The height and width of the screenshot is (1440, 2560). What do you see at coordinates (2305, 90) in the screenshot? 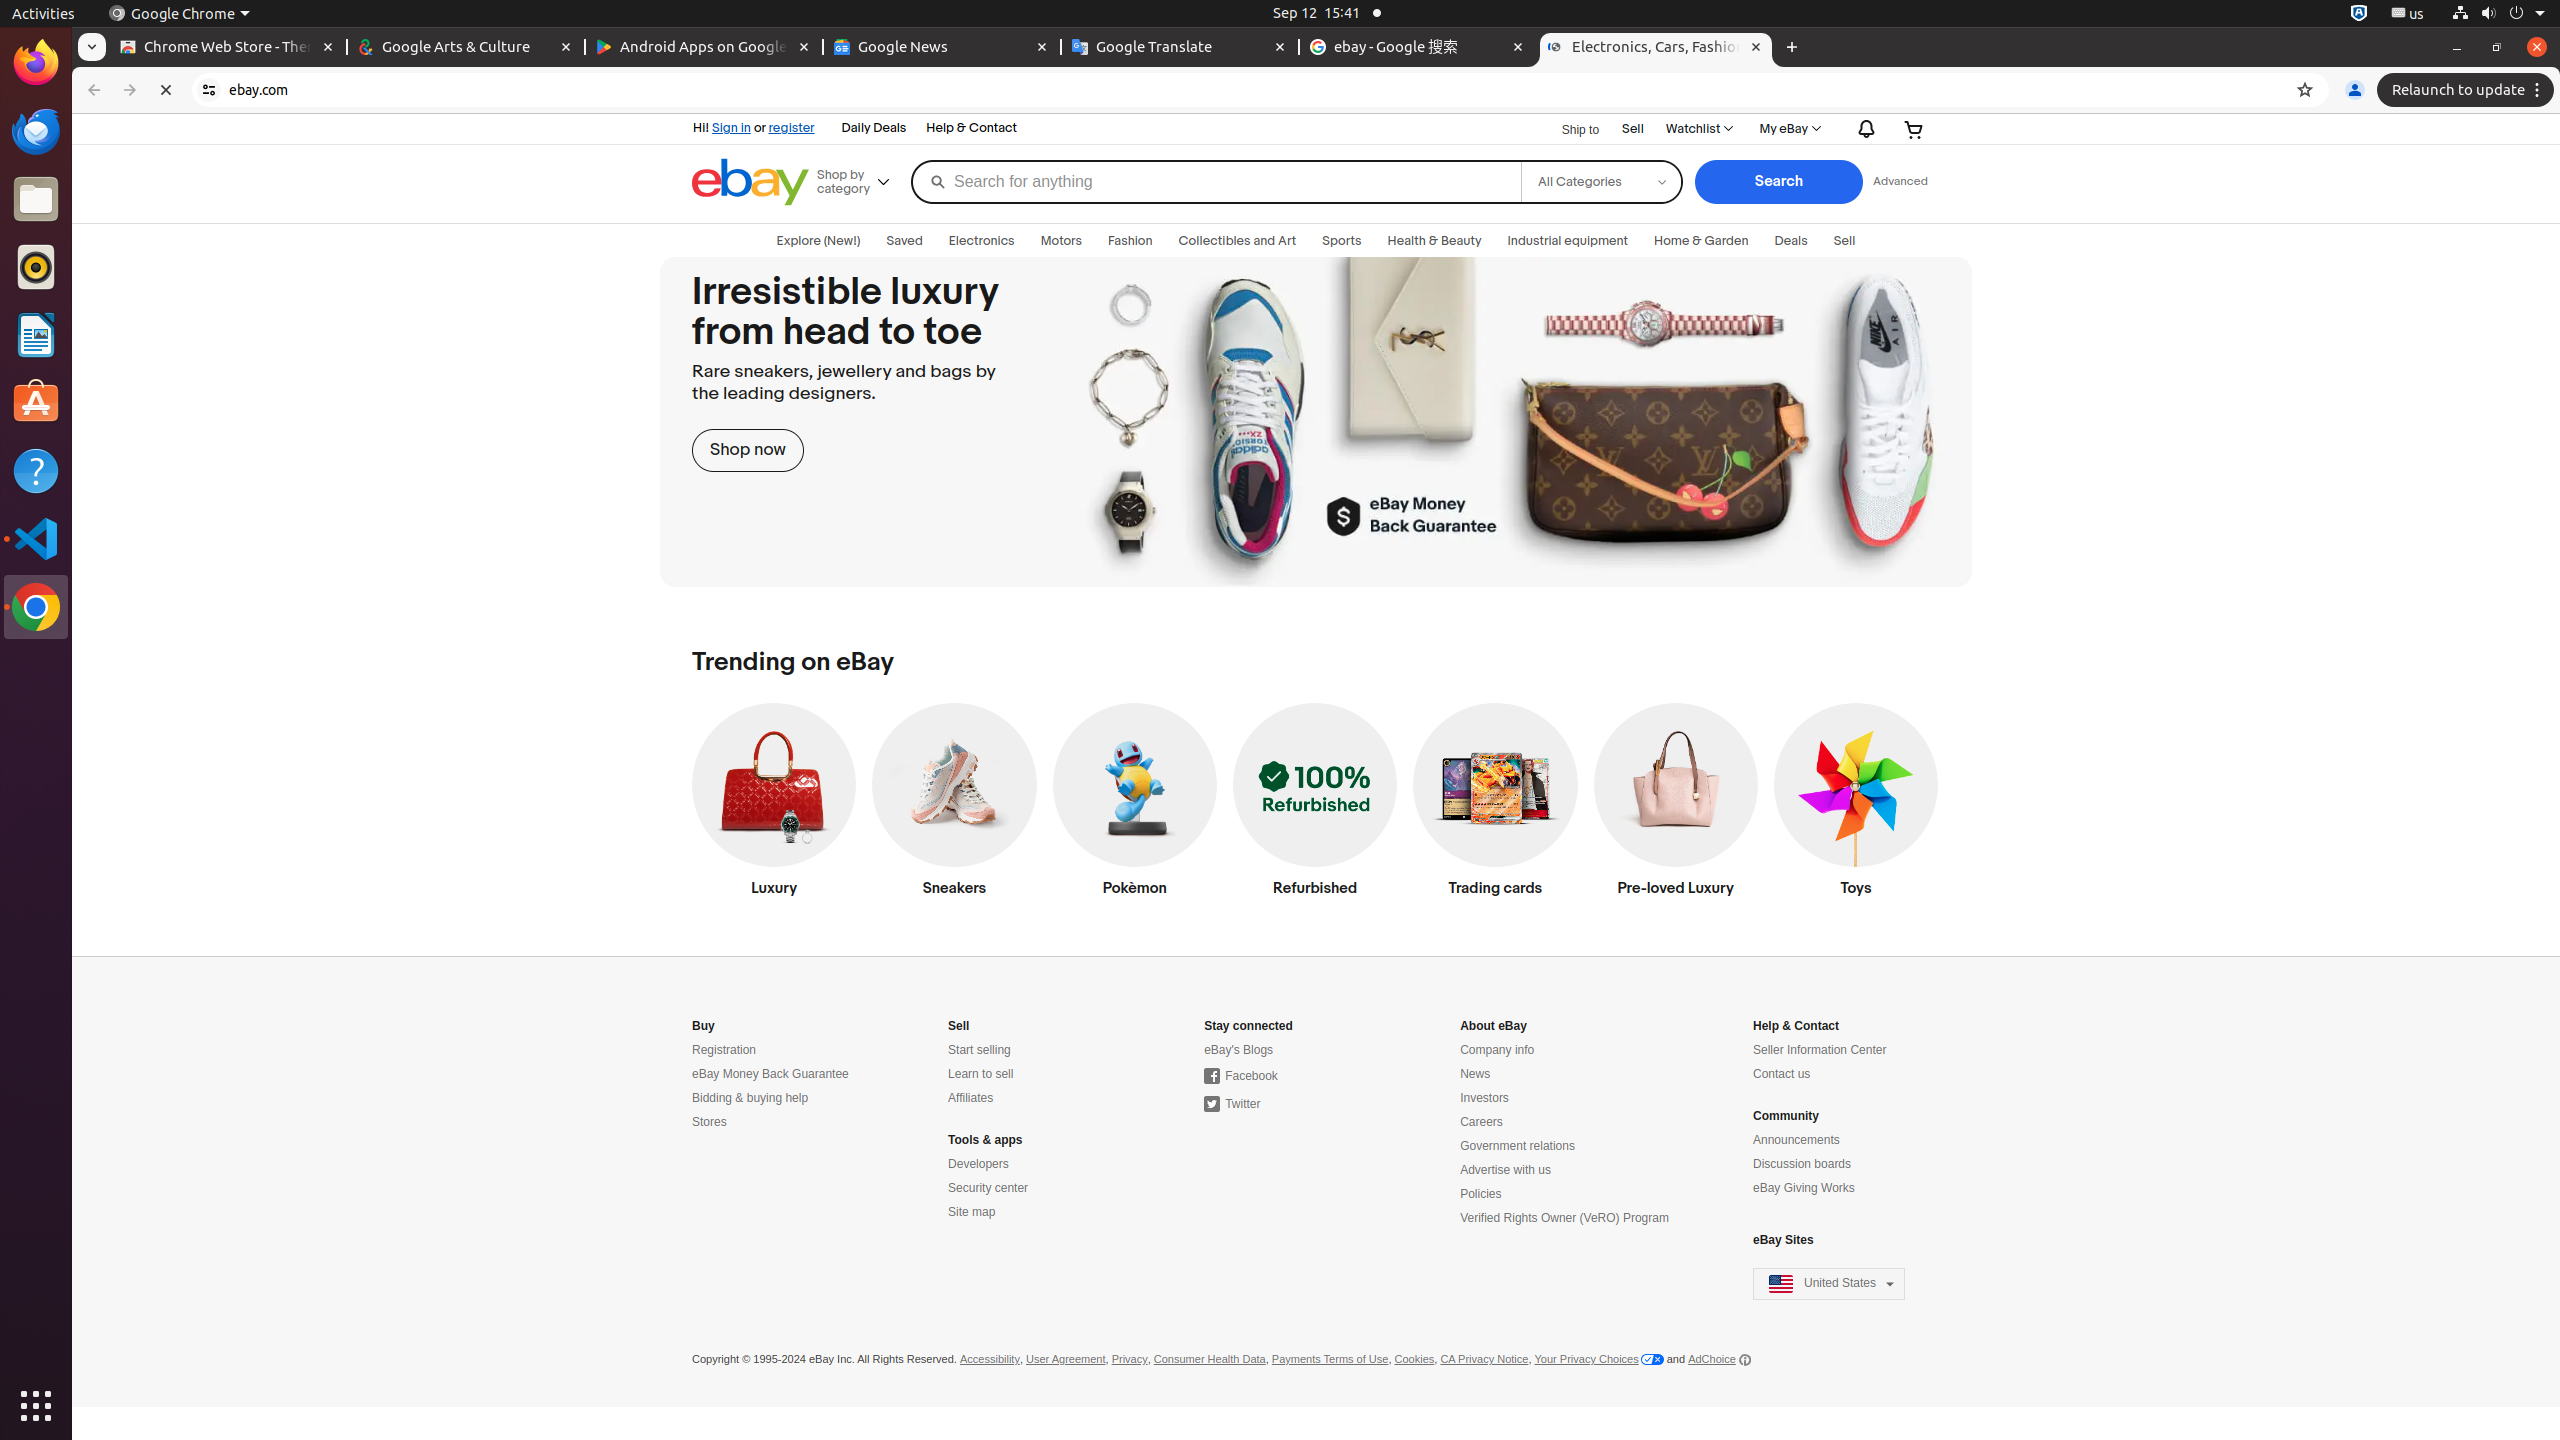
I see `Bookmark this tab` at bounding box center [2305, 90].